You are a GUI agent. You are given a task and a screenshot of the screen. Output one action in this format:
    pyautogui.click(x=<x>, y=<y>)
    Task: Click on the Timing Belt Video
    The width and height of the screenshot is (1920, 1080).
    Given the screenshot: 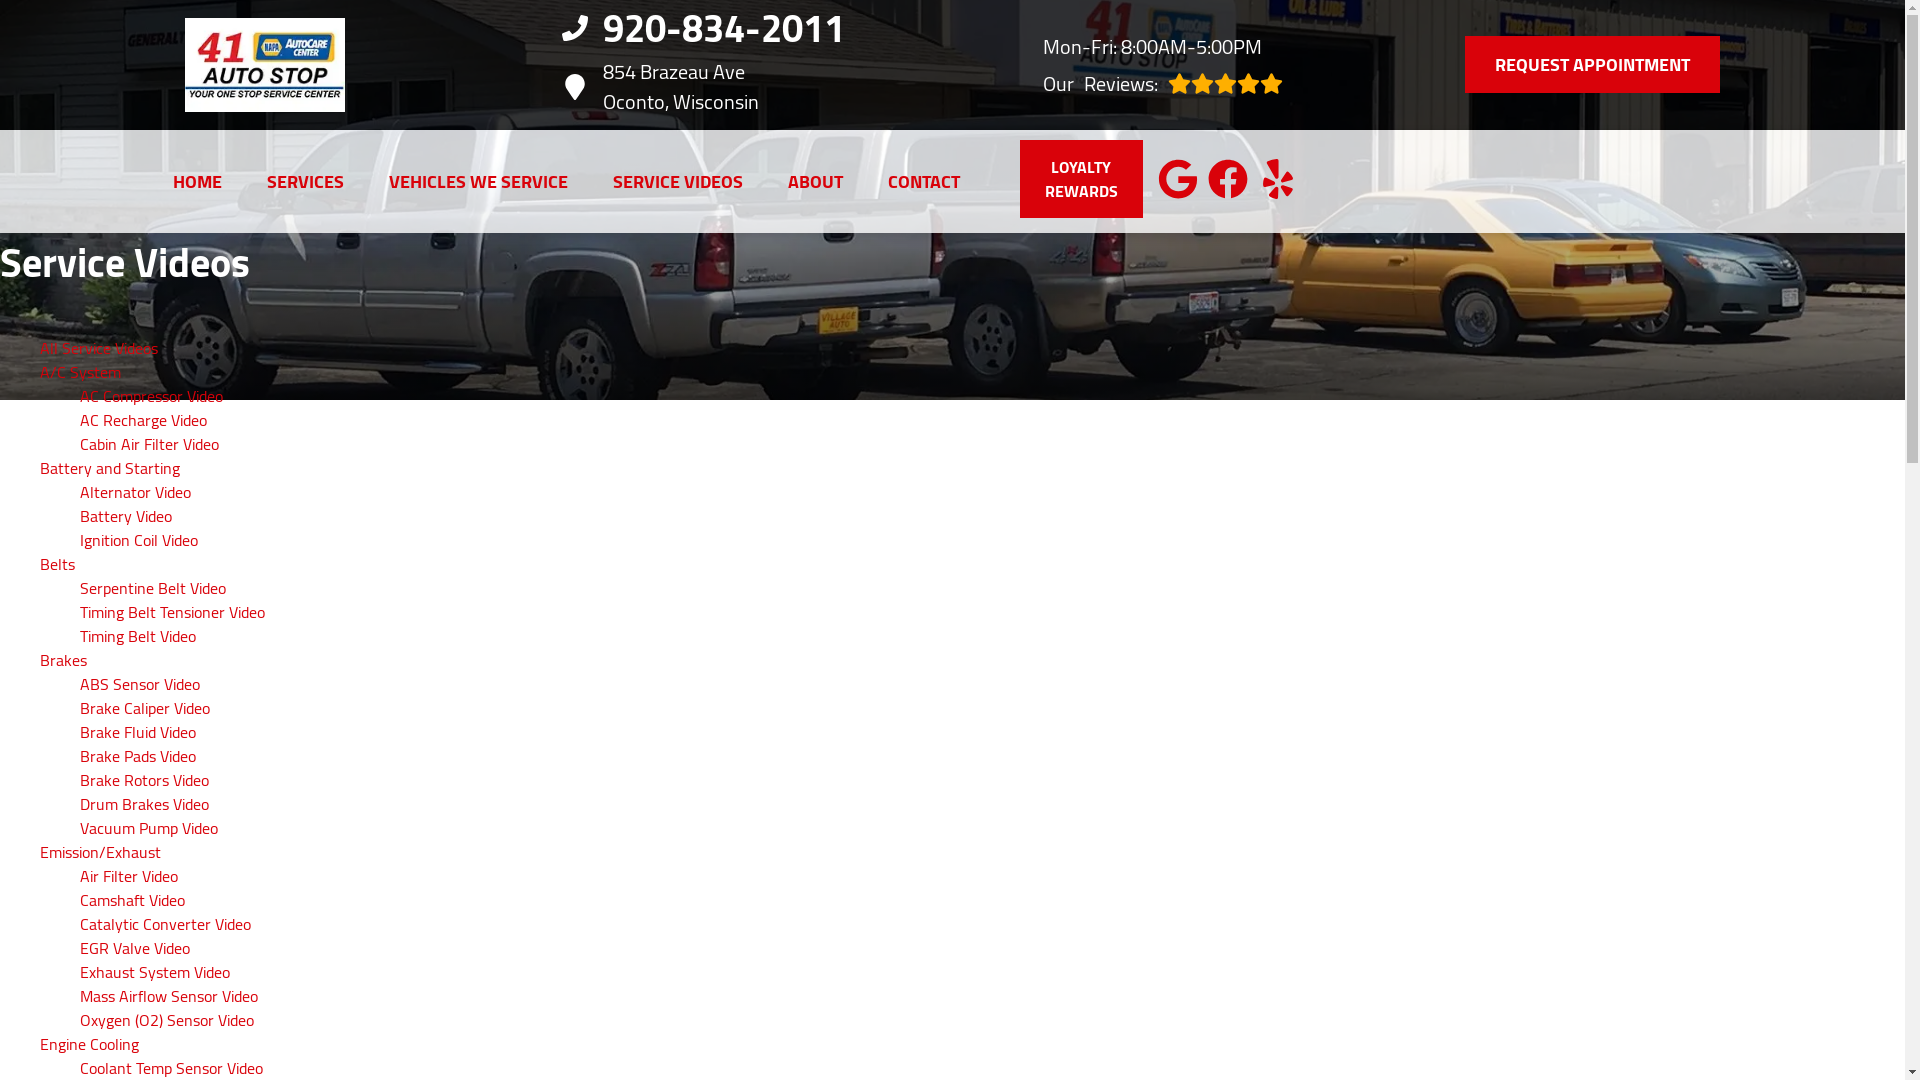 What is the action you would take?
    pyautogui.click(x=138, y=636)
    